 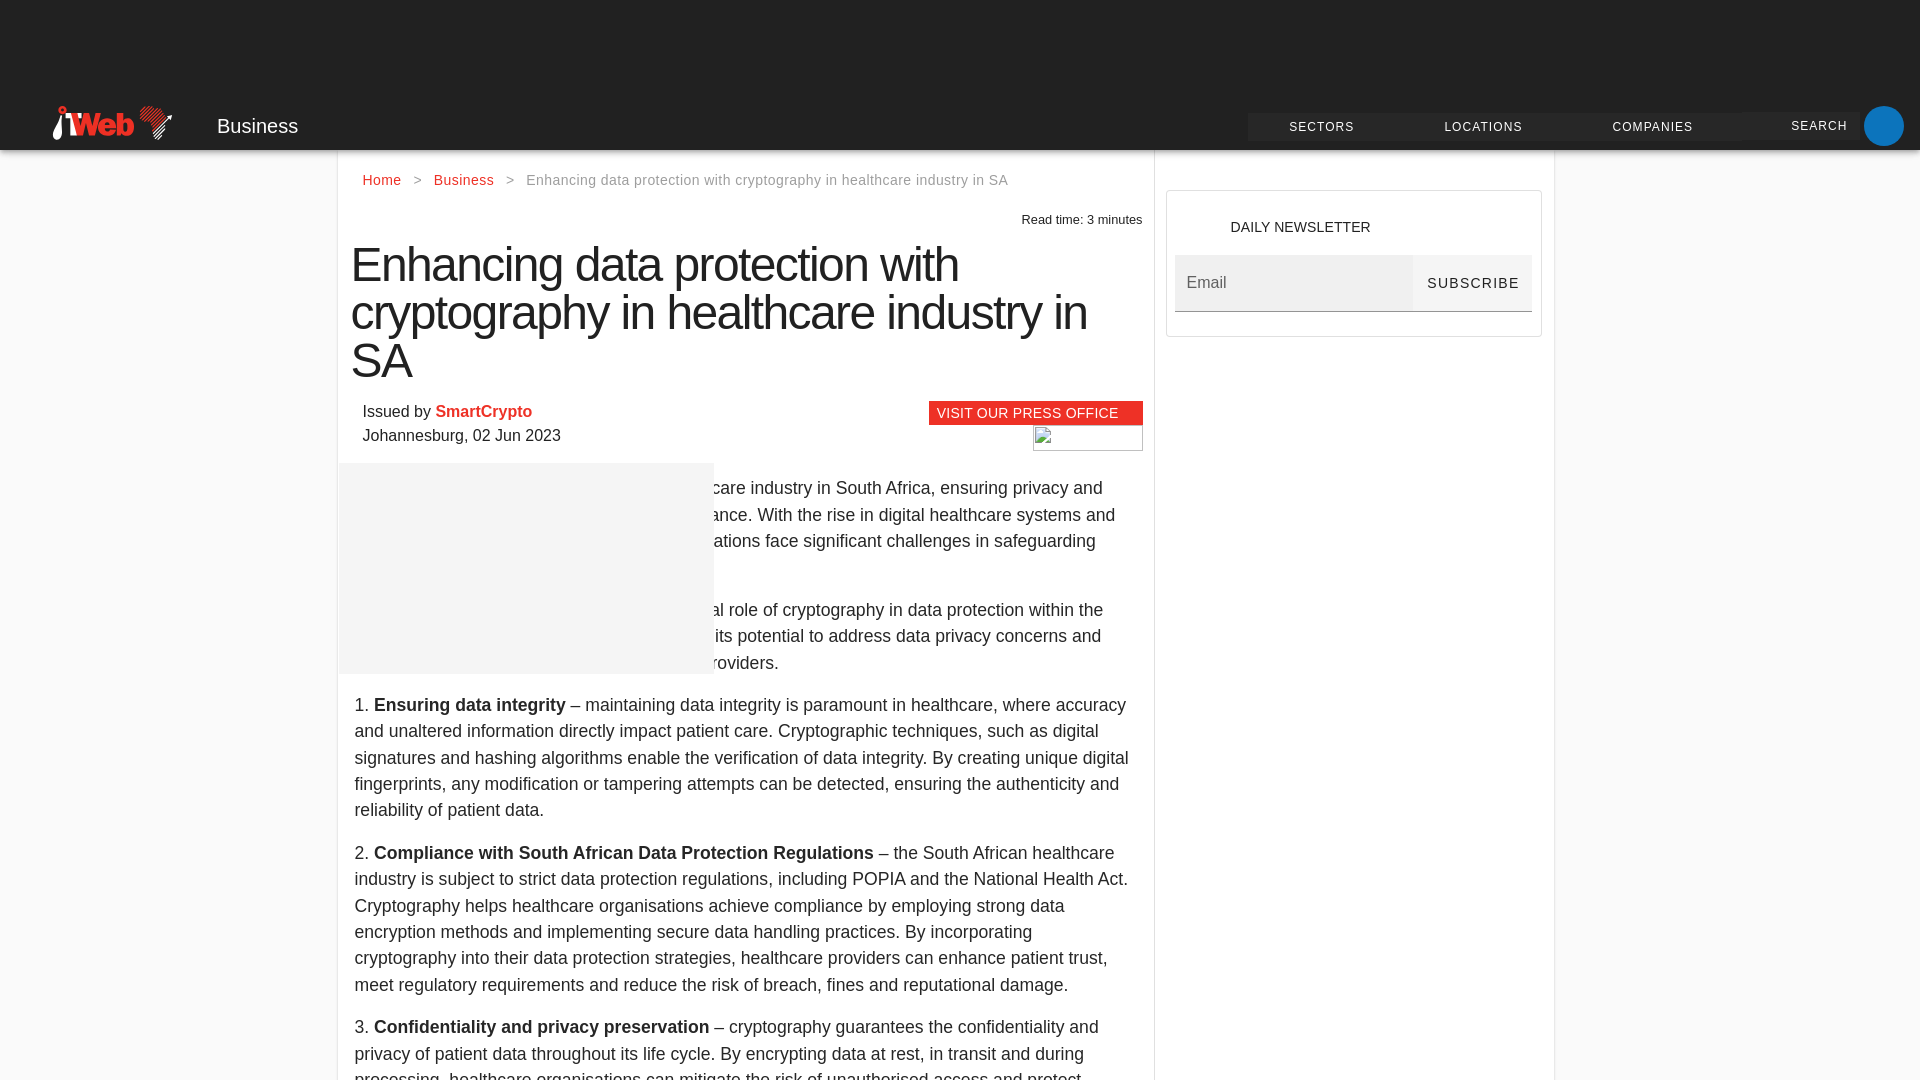 I want to click on Business, so click(x=242, y=126).